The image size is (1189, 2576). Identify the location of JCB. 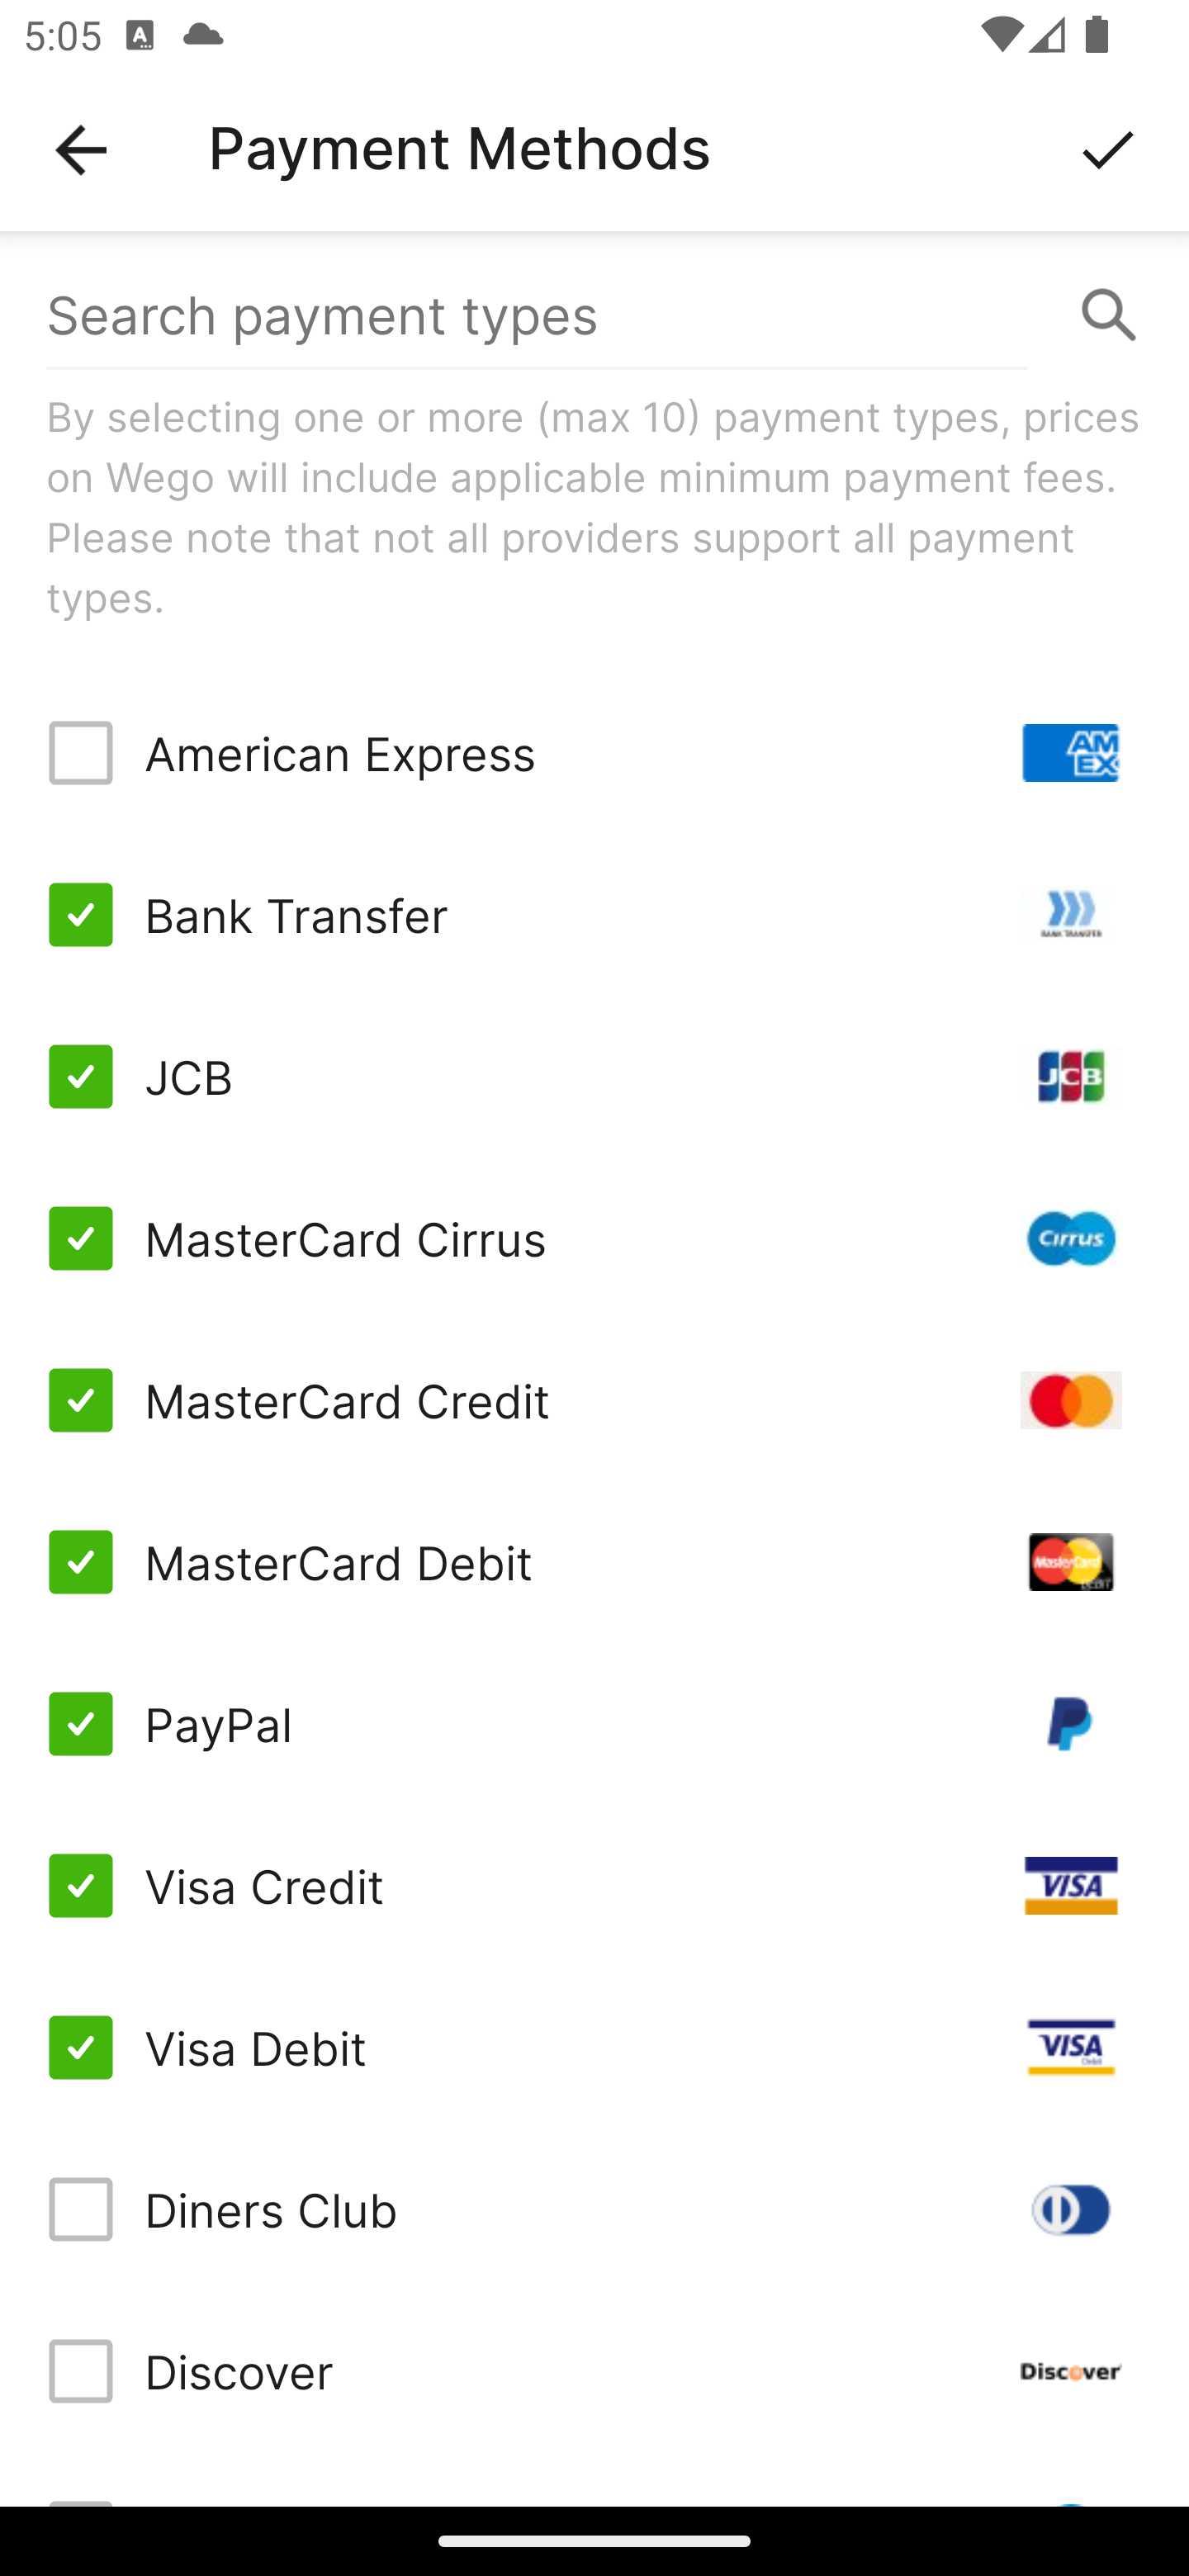
(594, 1077).